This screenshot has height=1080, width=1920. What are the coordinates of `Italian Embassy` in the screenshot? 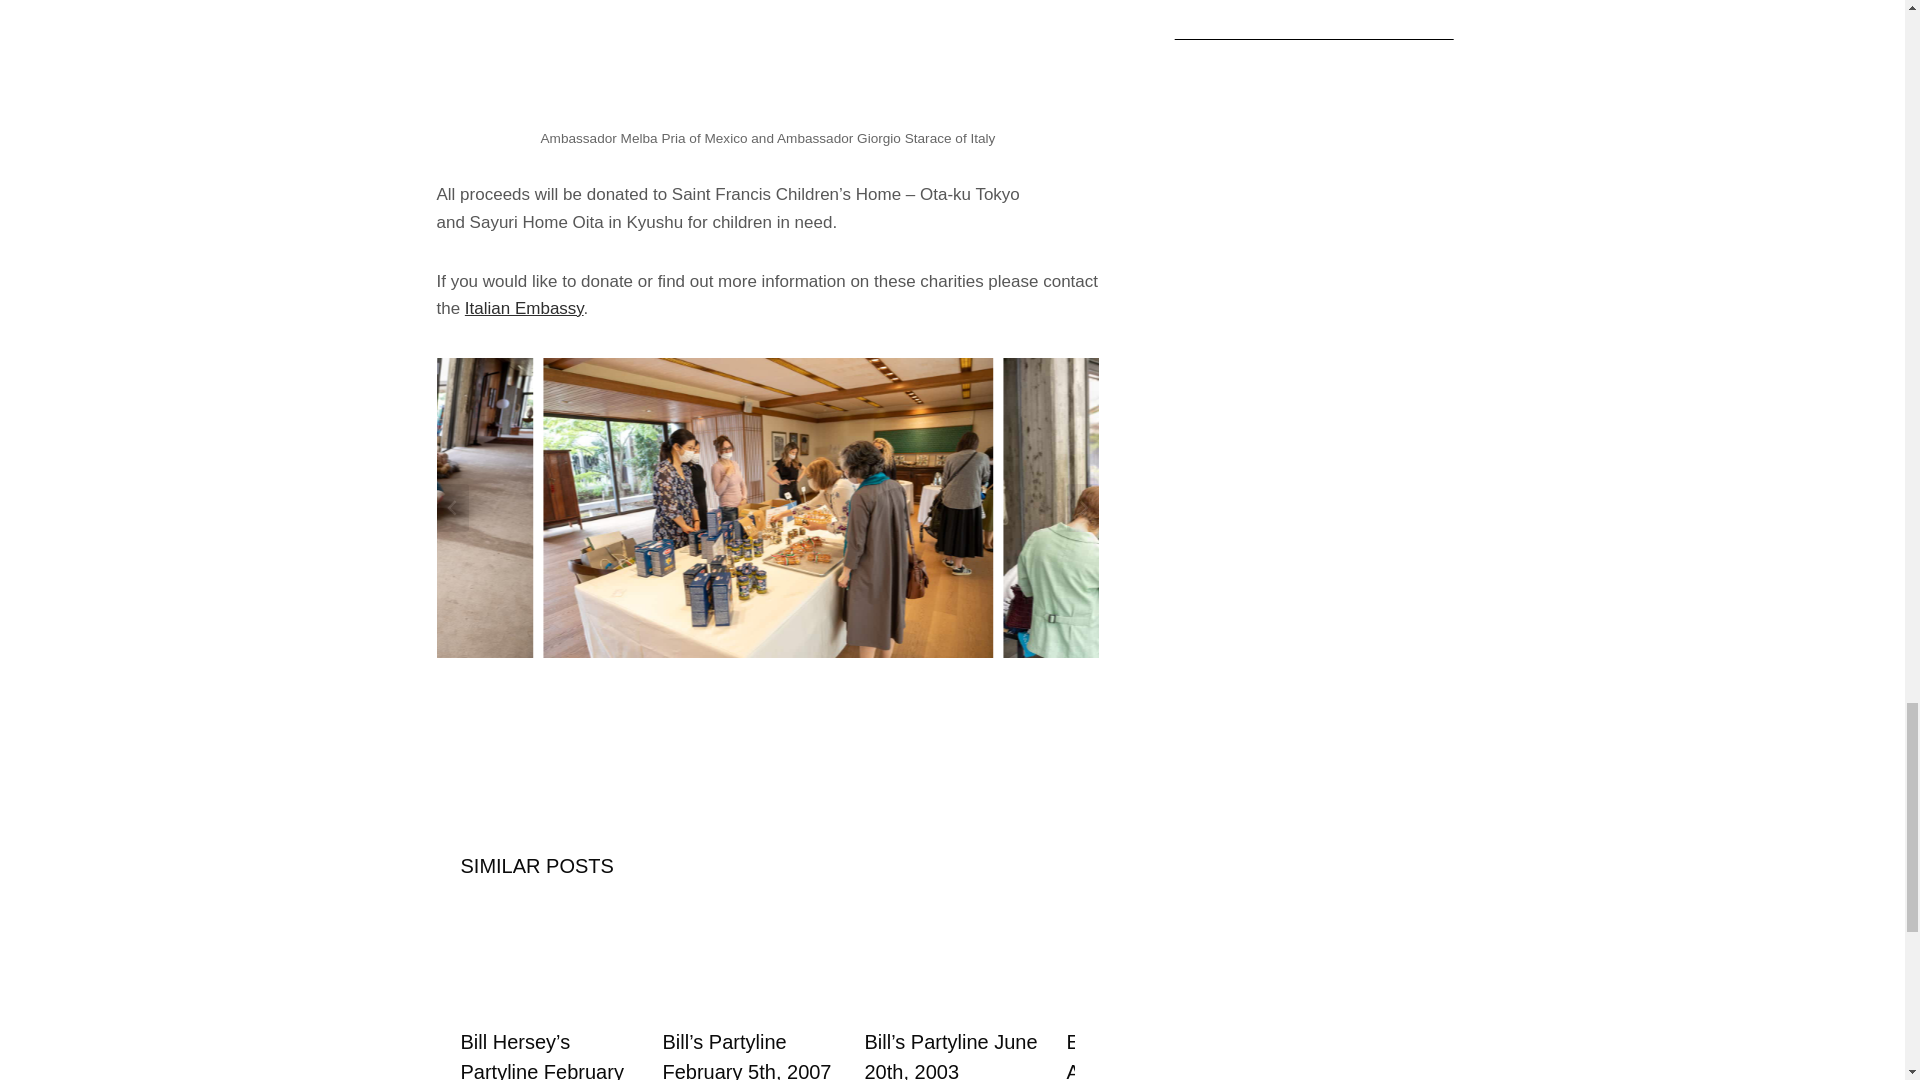 It's located at (524, 308).